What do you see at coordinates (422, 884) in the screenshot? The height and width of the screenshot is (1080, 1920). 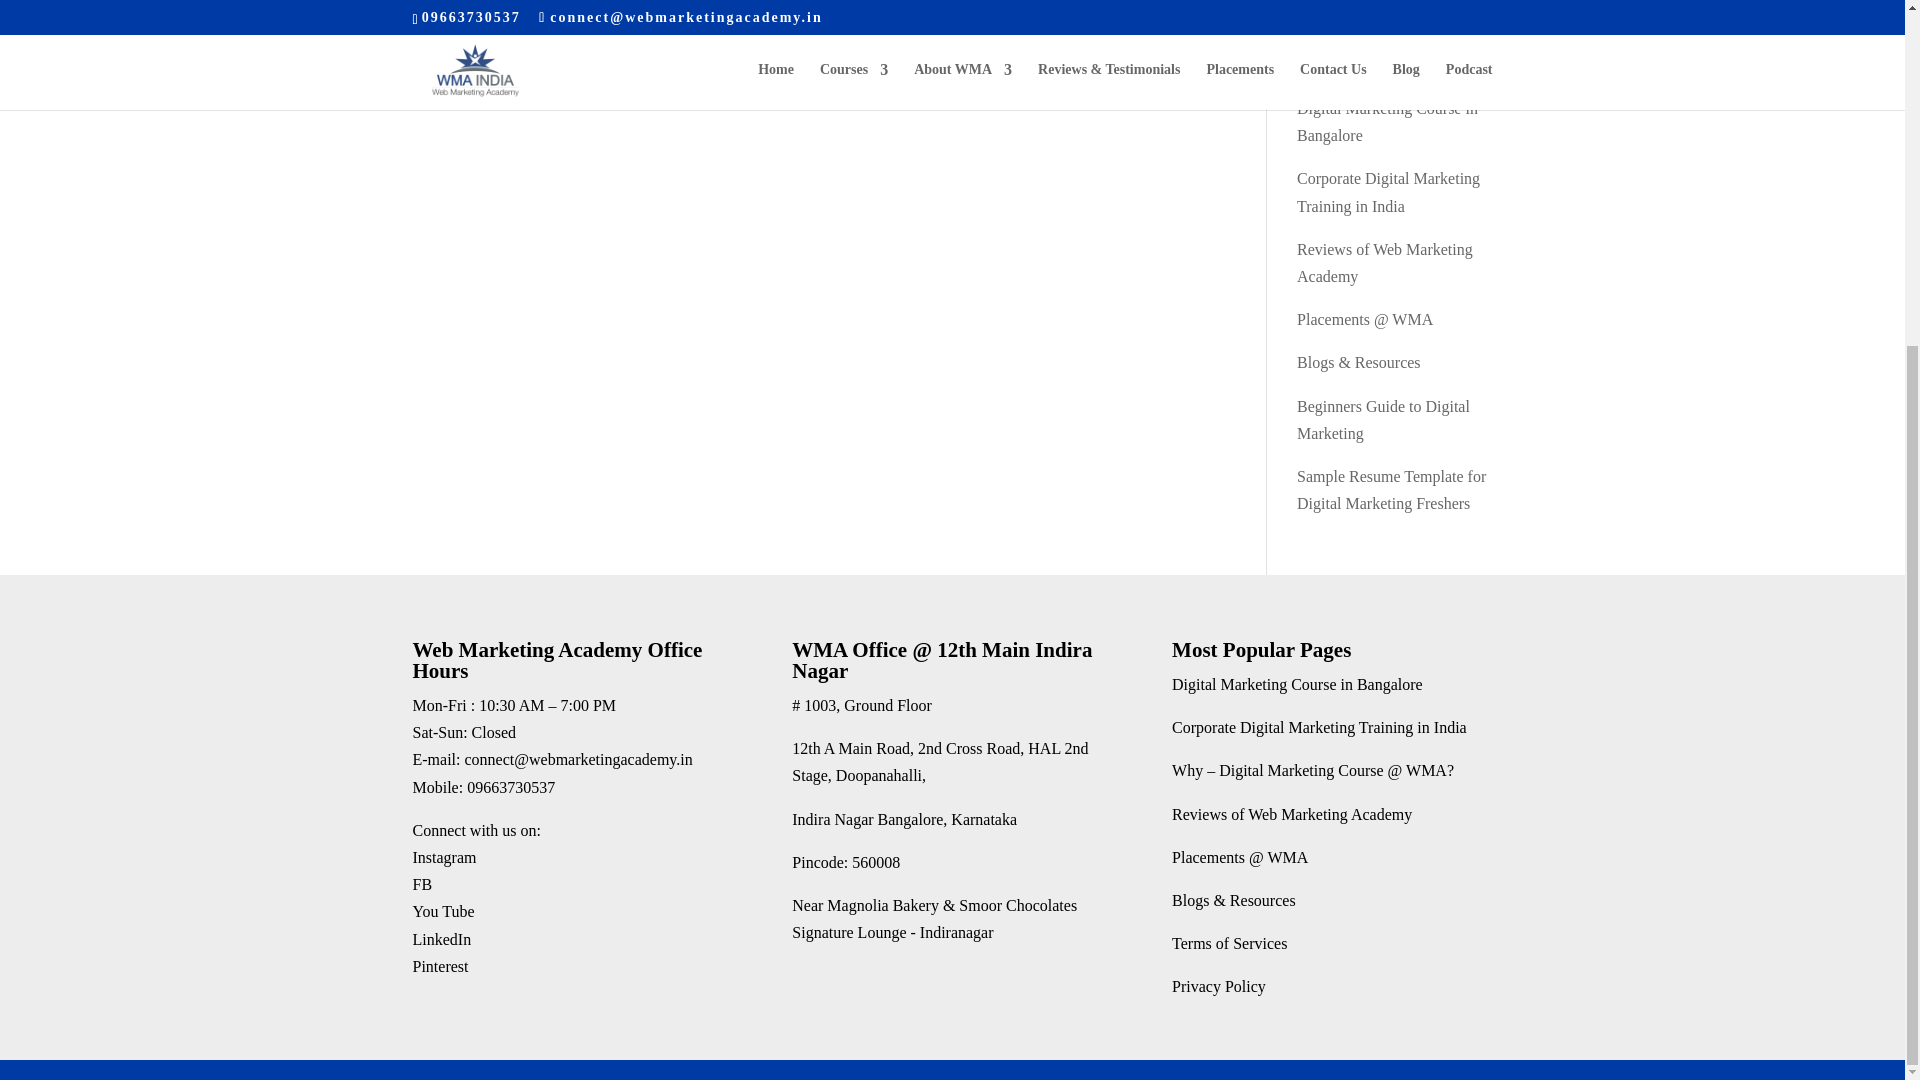 I see `FB` at bounding box center [422, 884].